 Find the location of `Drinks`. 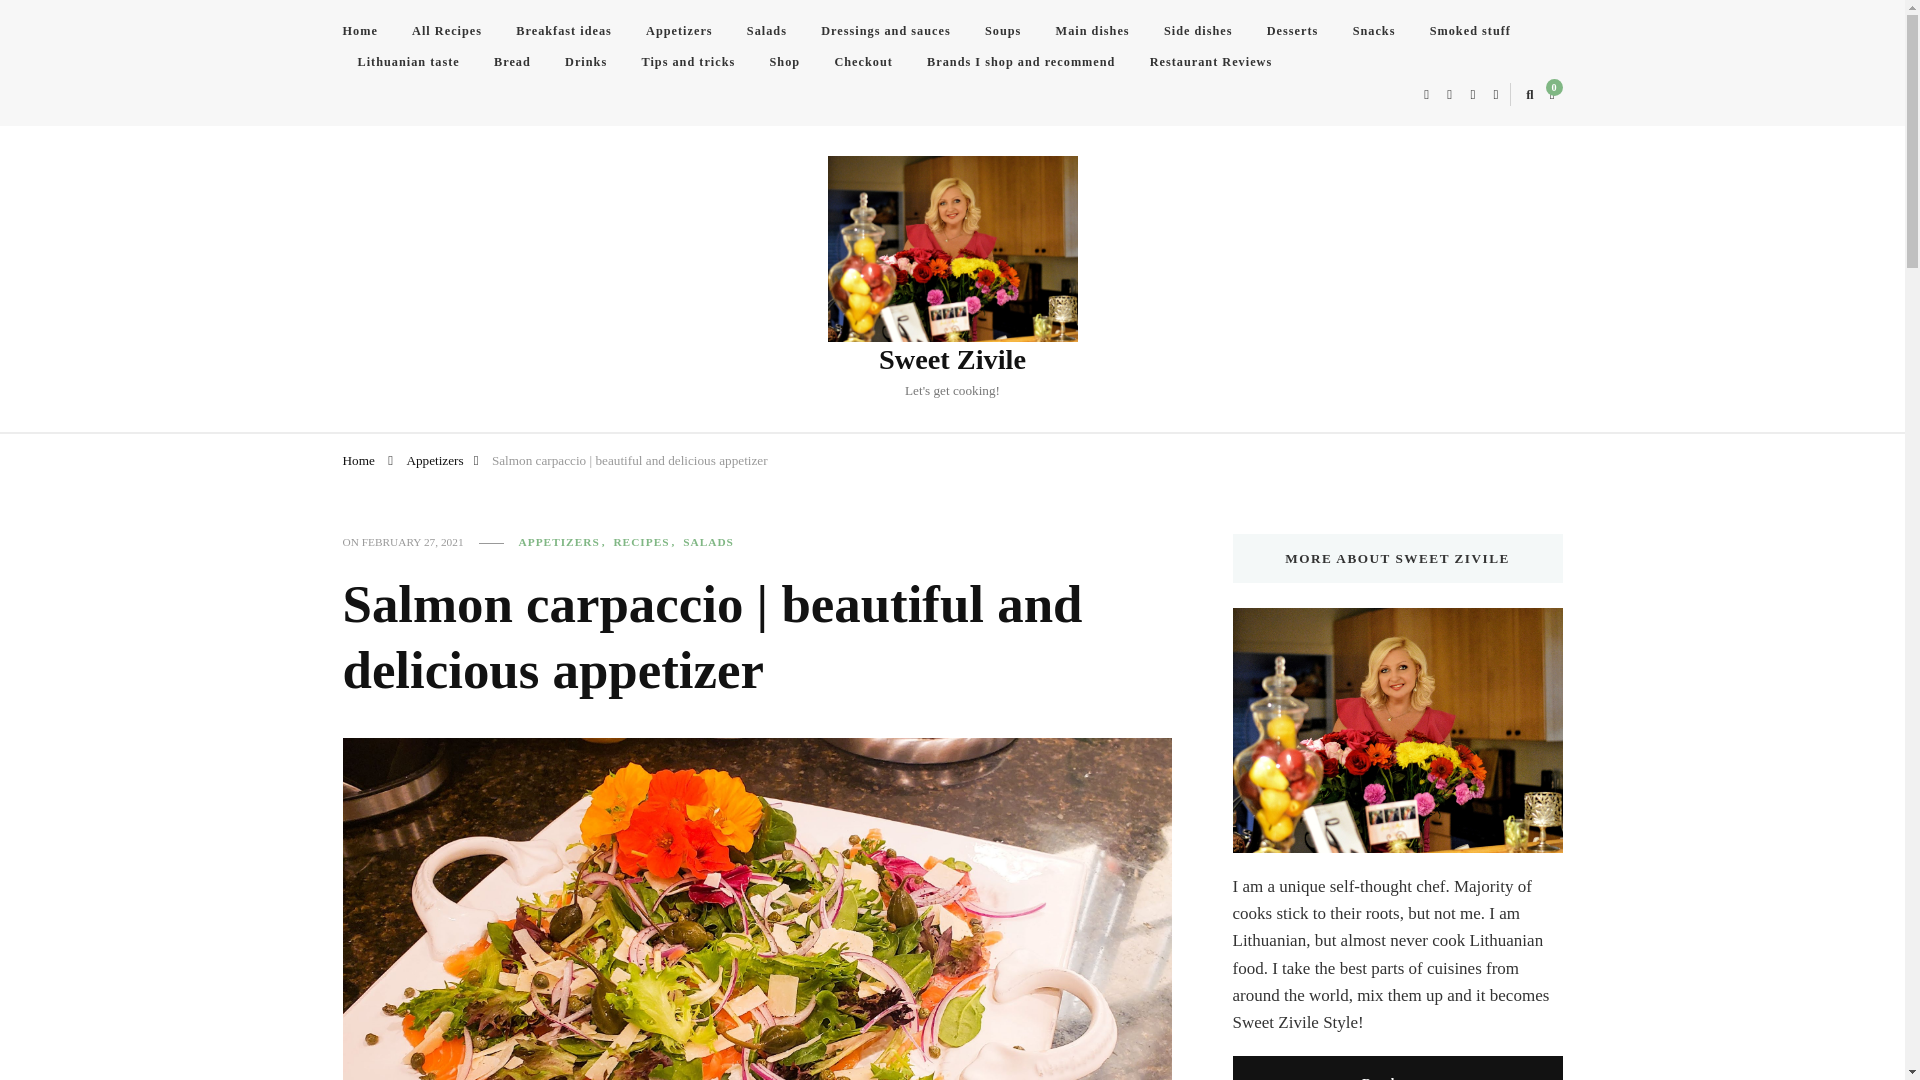

Drinks is located at coordinates (586, 62).